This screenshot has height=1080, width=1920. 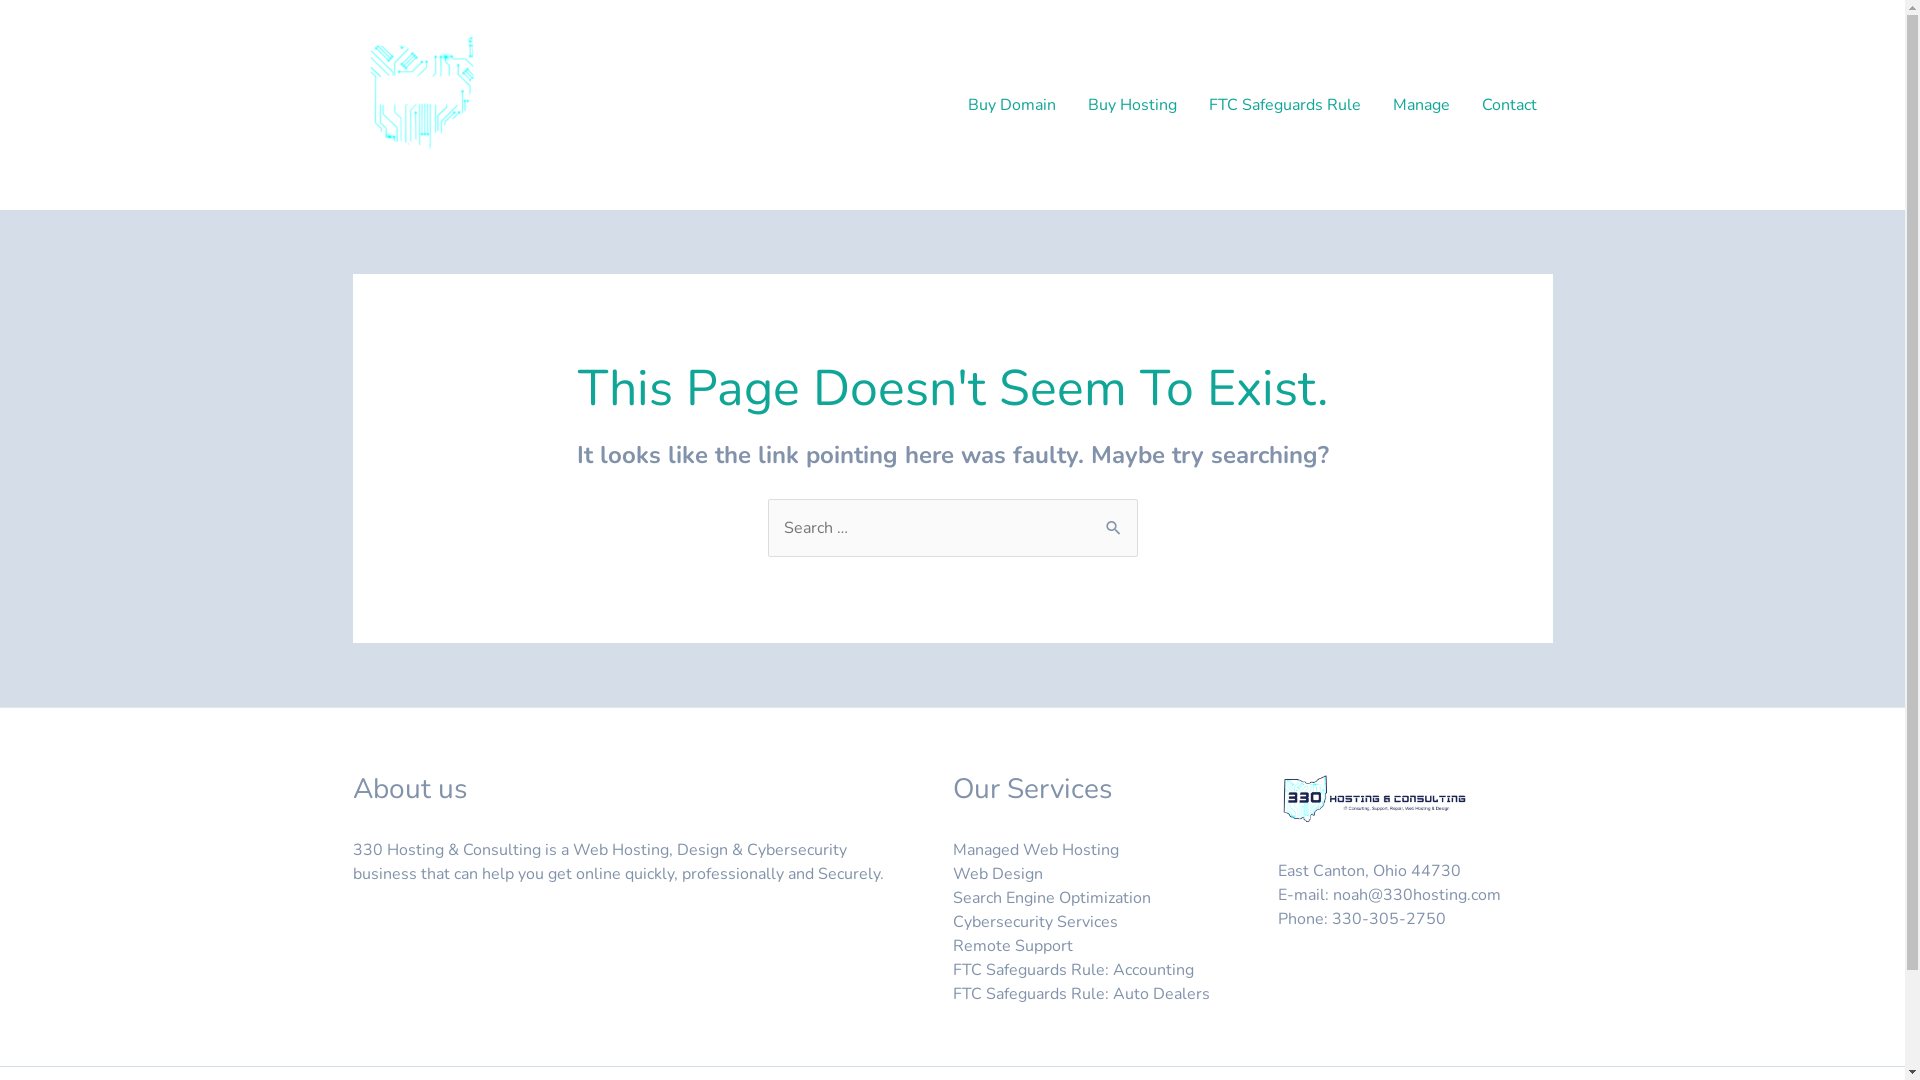 What do you see at coordinates (1080, 994) in the screenshot?
I see `FTC Safeguards Rule: Auto Dealers` at bounding box center [1080, 994].